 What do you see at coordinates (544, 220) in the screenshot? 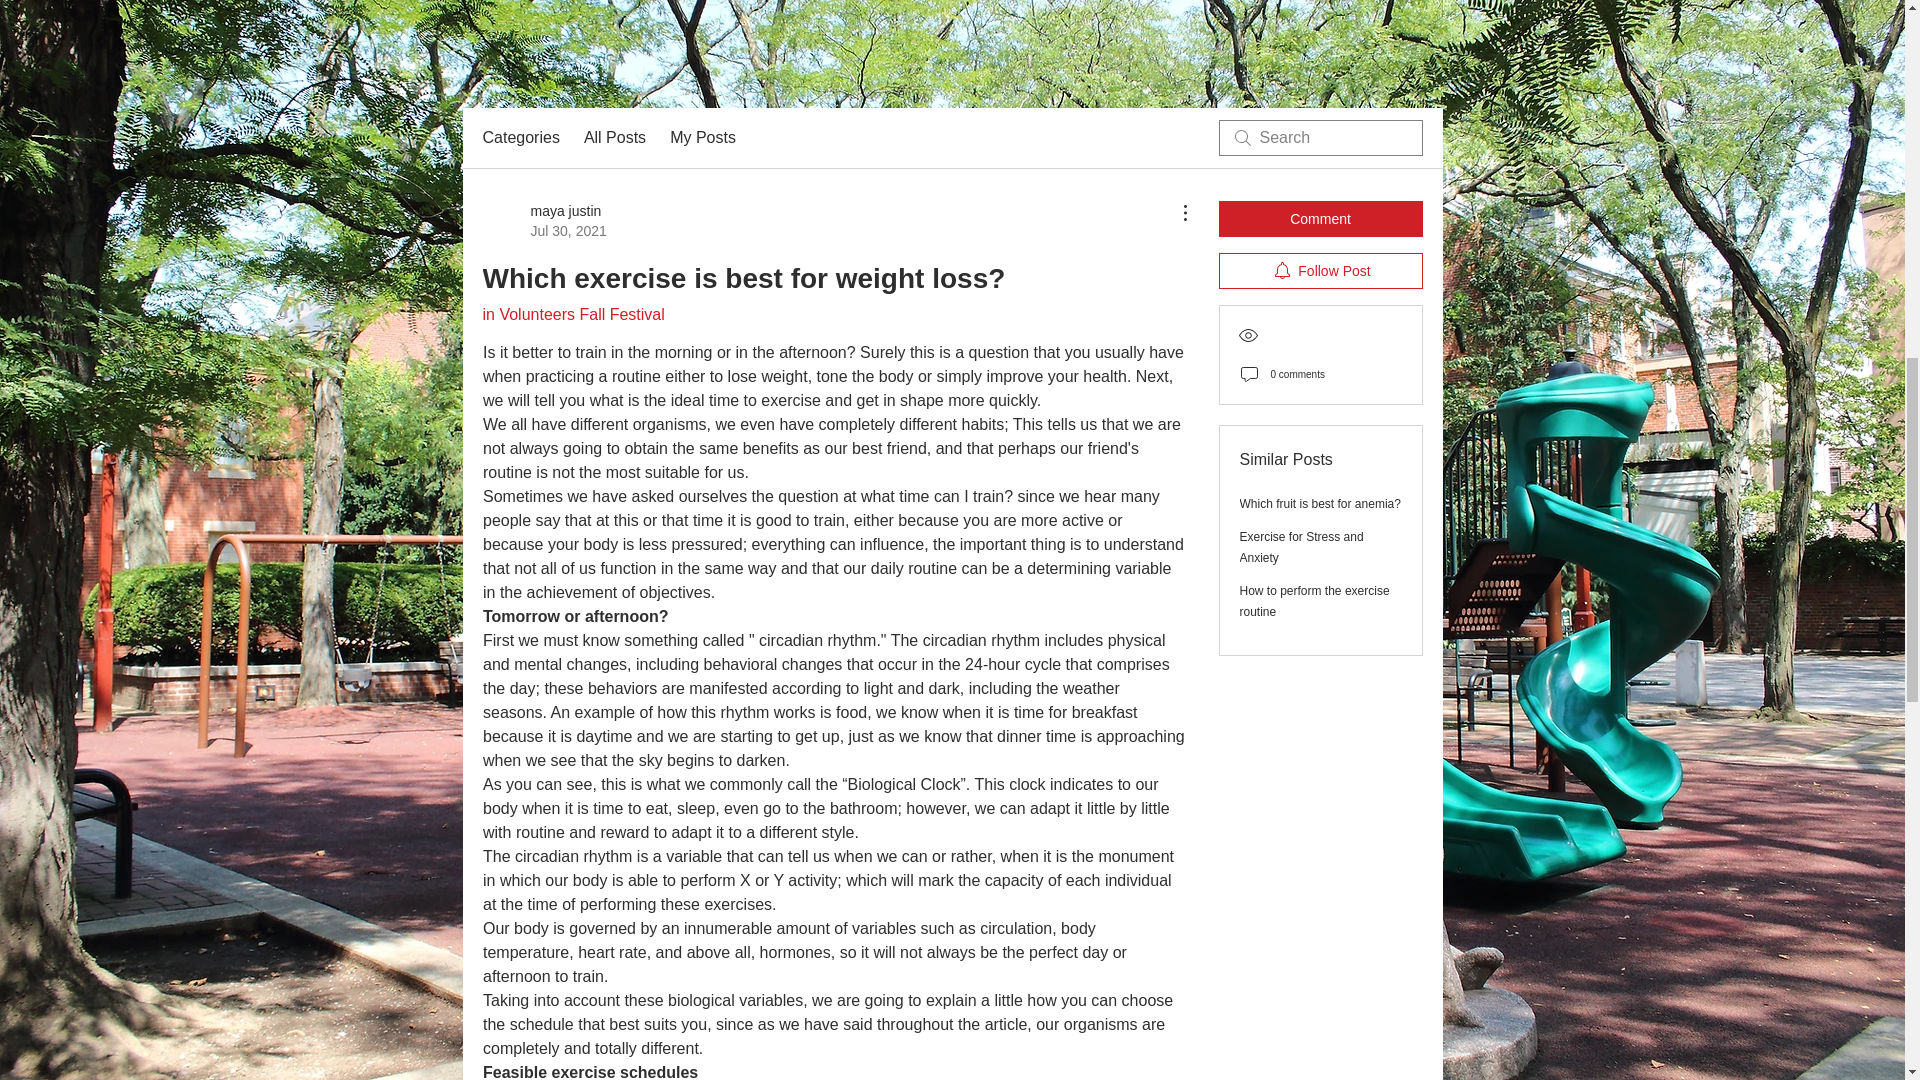
I see `Which fruit is best for anemia?` at bounding box center [544, 220].